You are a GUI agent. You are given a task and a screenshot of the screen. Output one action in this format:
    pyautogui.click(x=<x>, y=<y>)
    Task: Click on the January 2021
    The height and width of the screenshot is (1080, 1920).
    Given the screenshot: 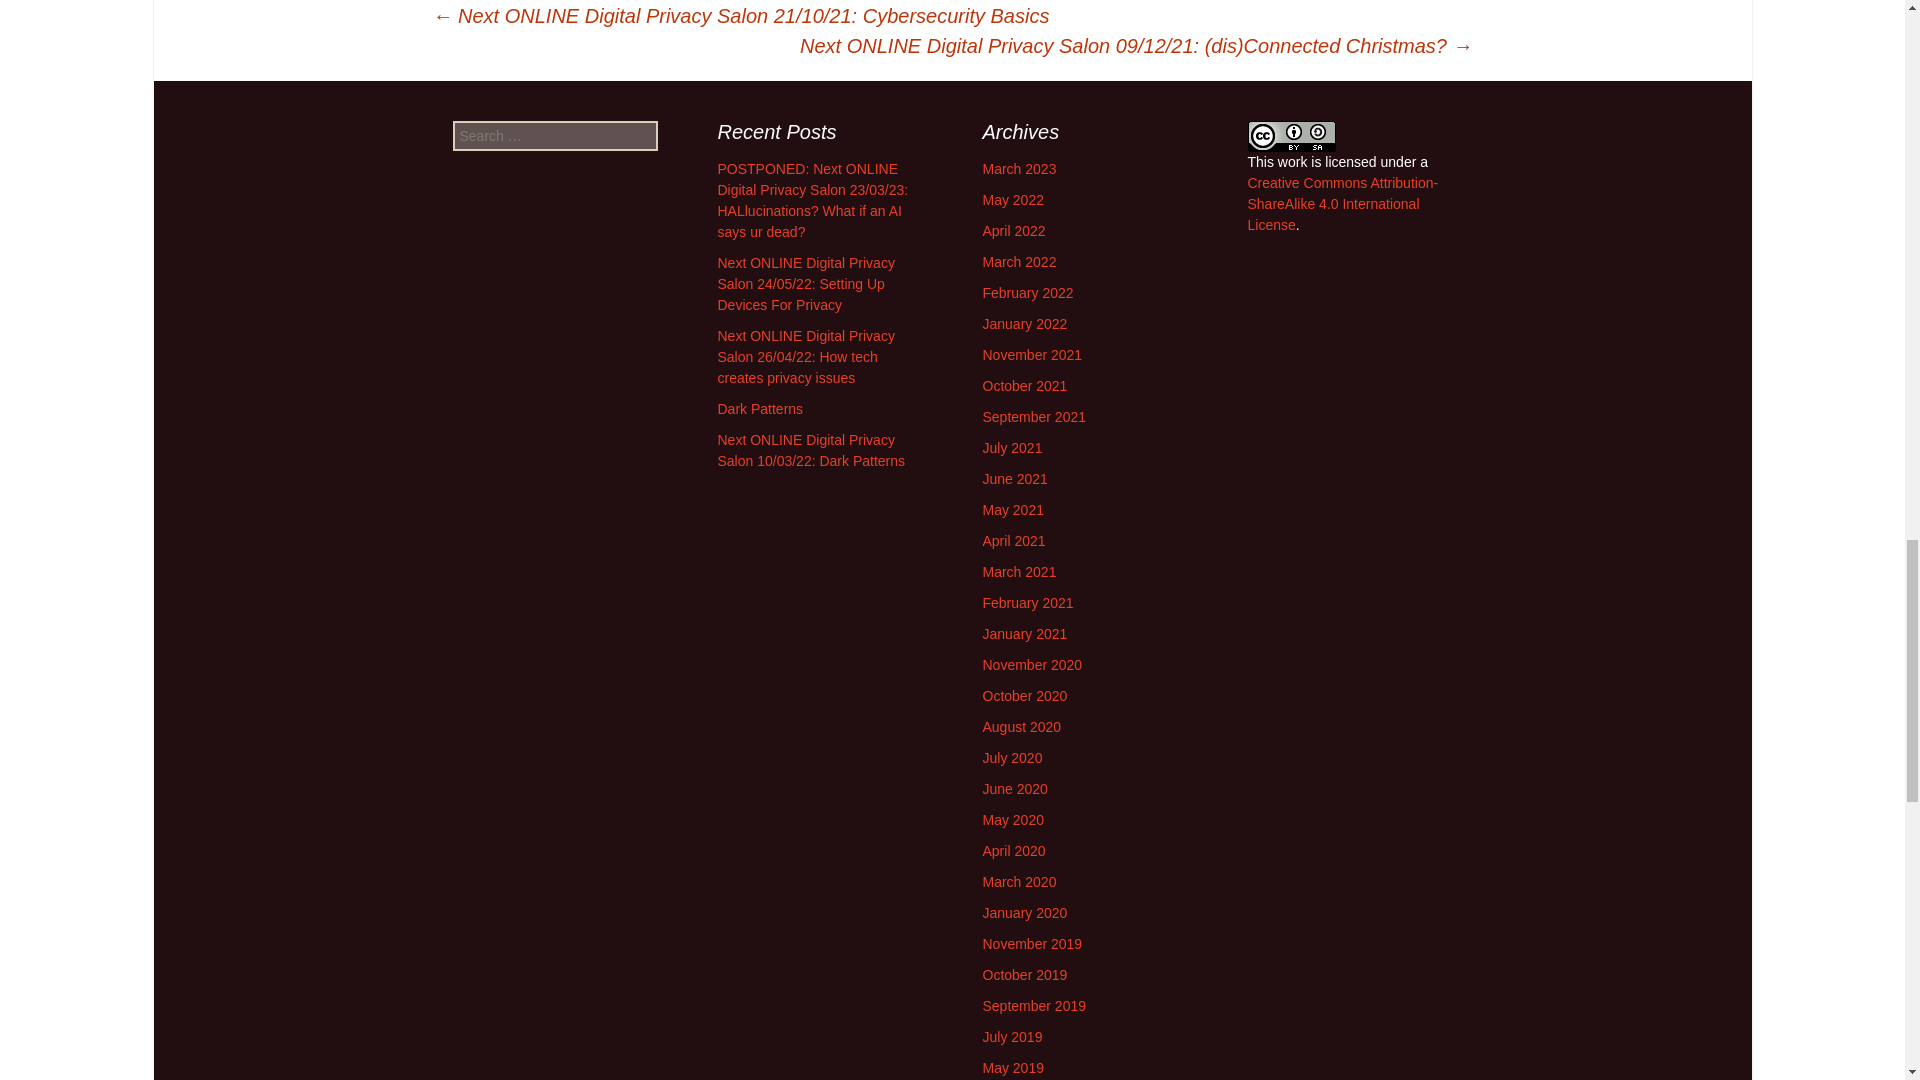 What is the action you would take?
    pyautogui.click(x=1024, y=634)
    